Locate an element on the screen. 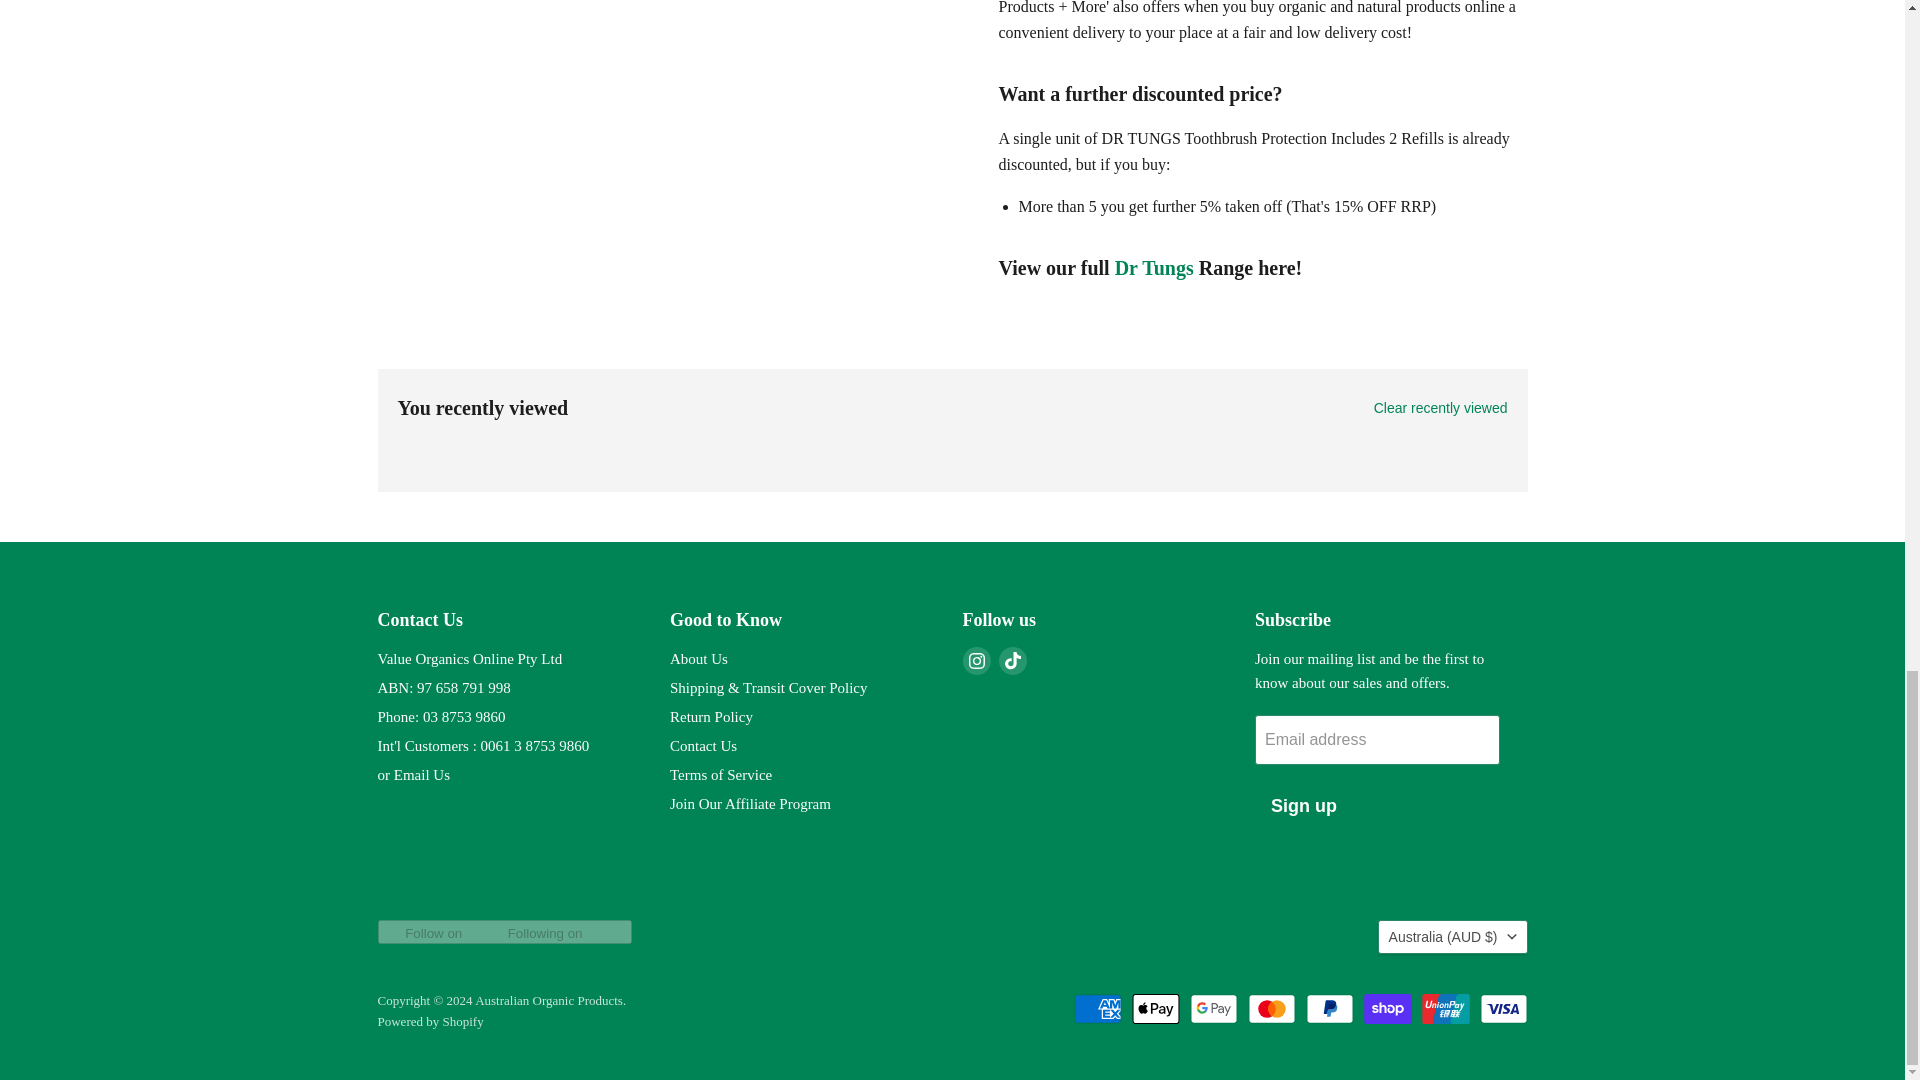  TikTok is located at coordinates (1012, 660).